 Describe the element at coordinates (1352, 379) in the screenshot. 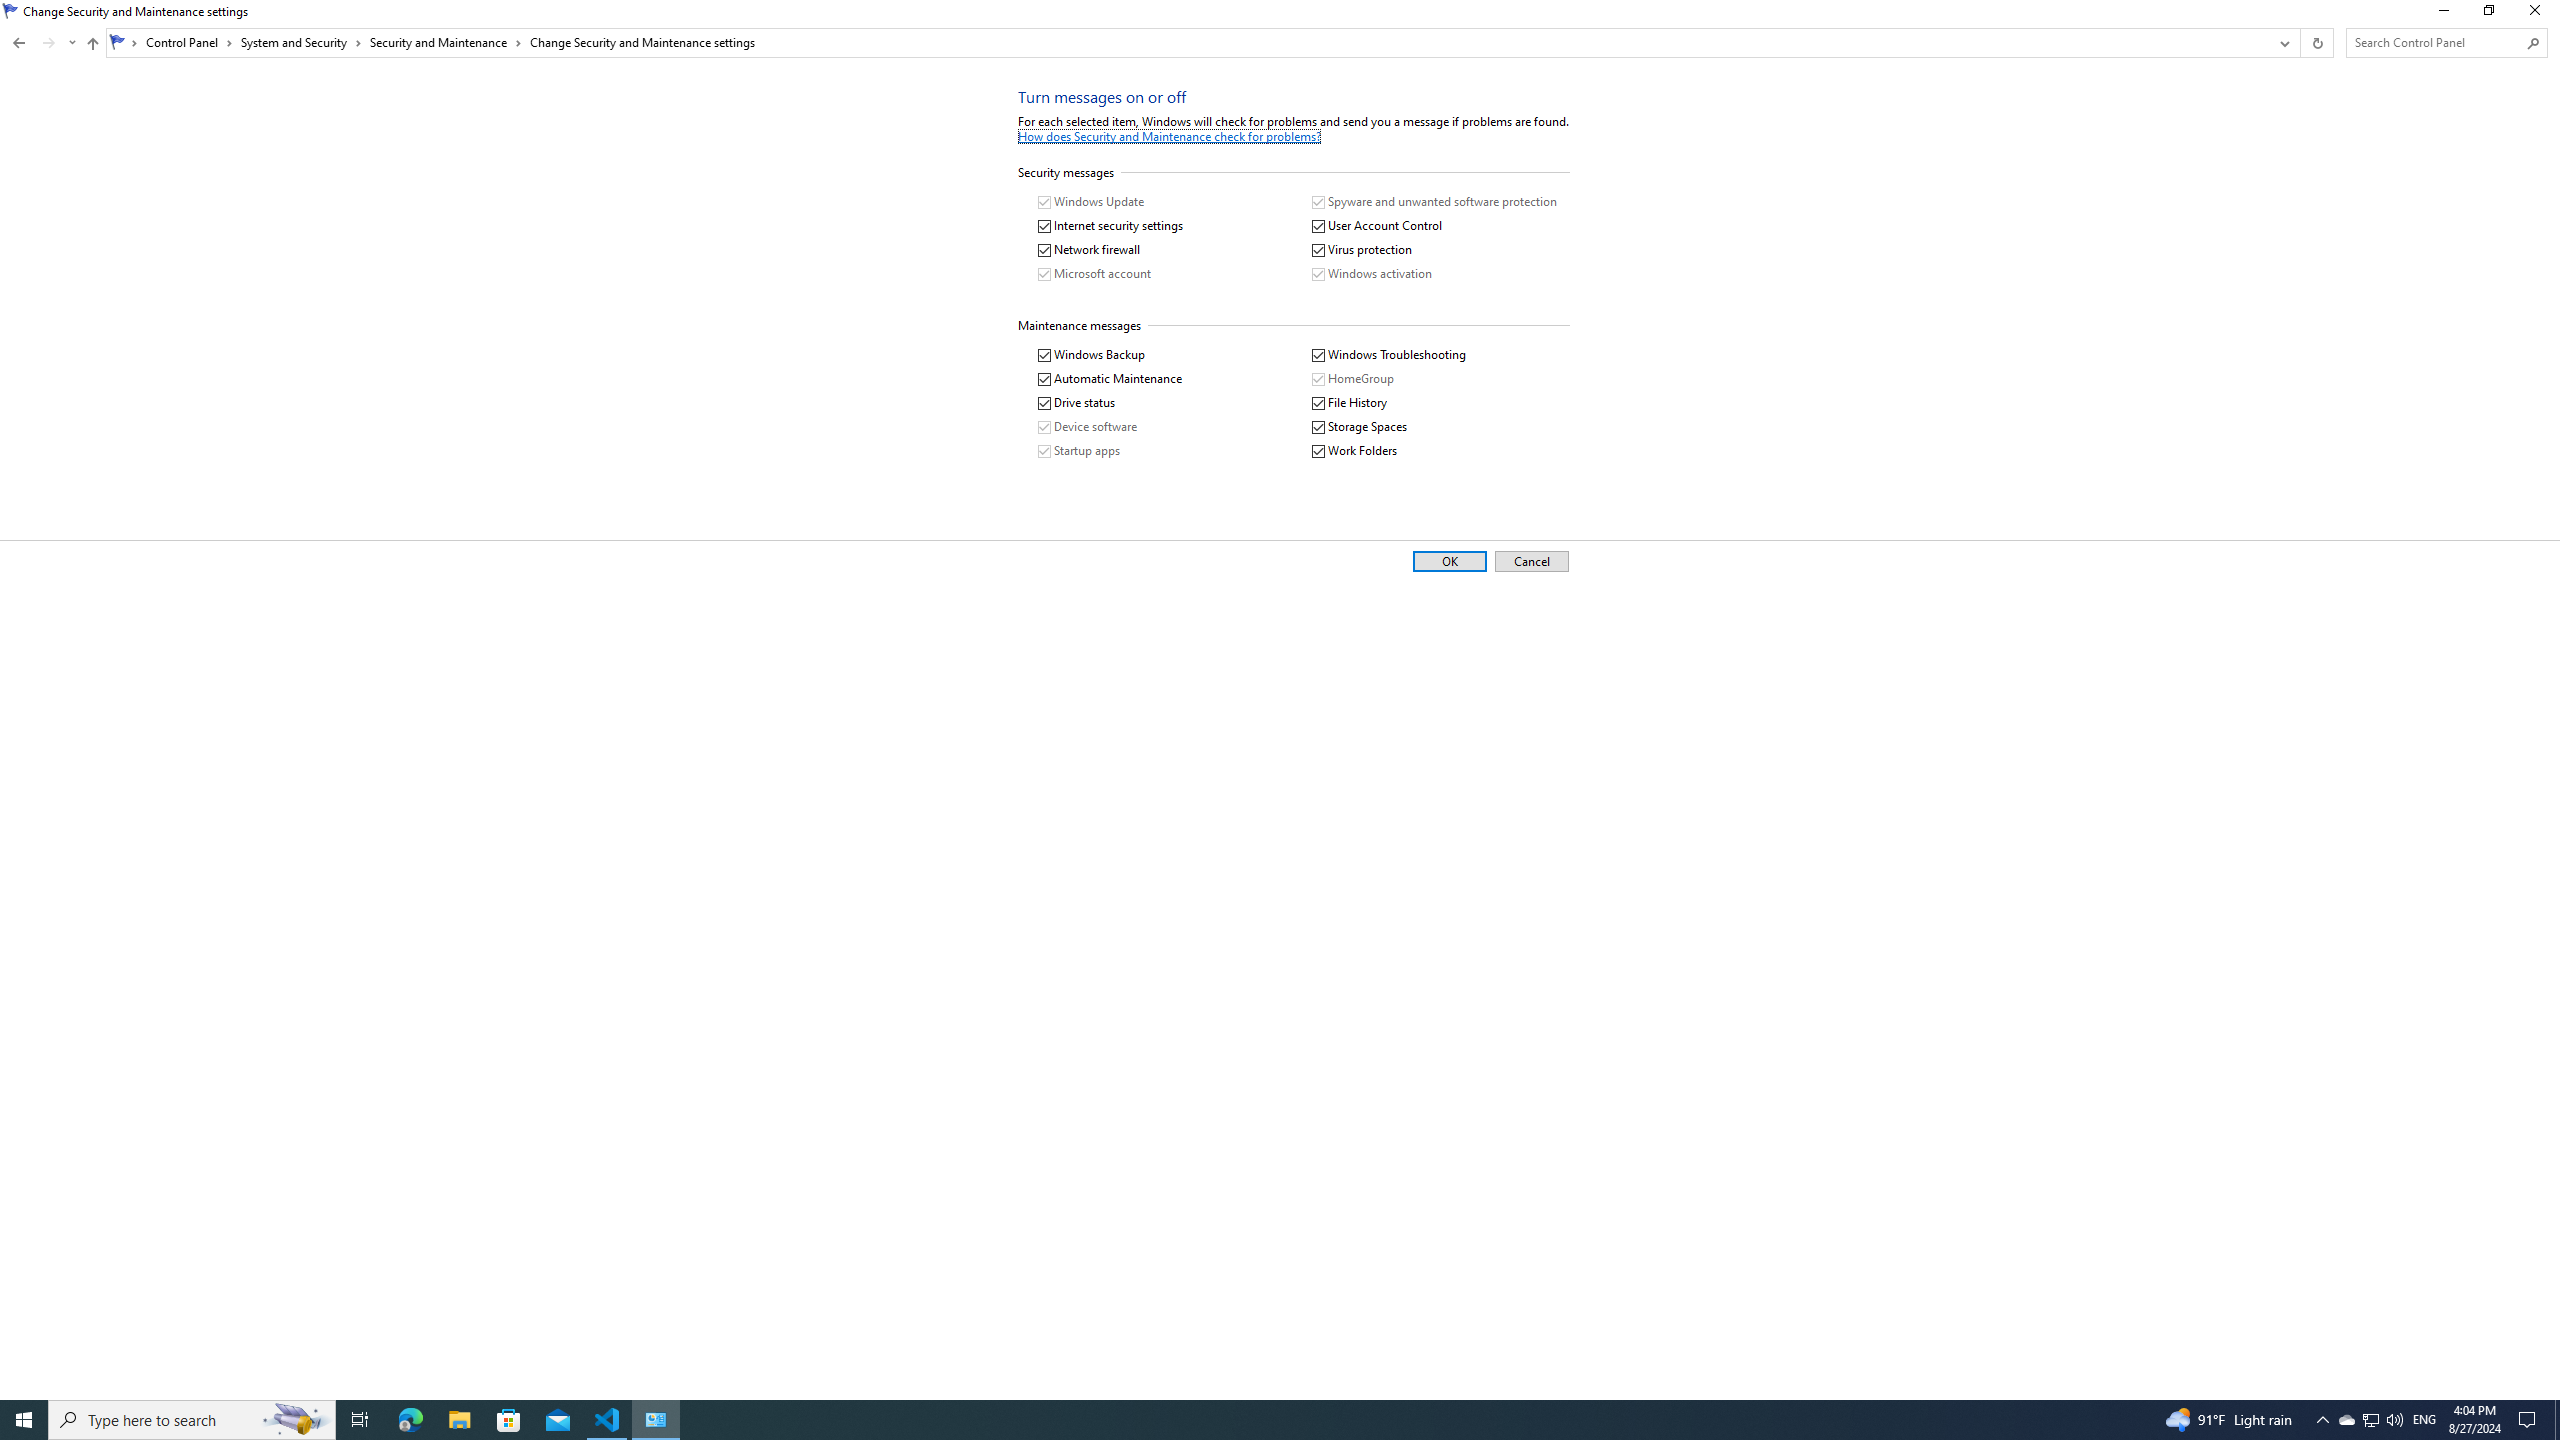

I see `HomeGroup` at that location.